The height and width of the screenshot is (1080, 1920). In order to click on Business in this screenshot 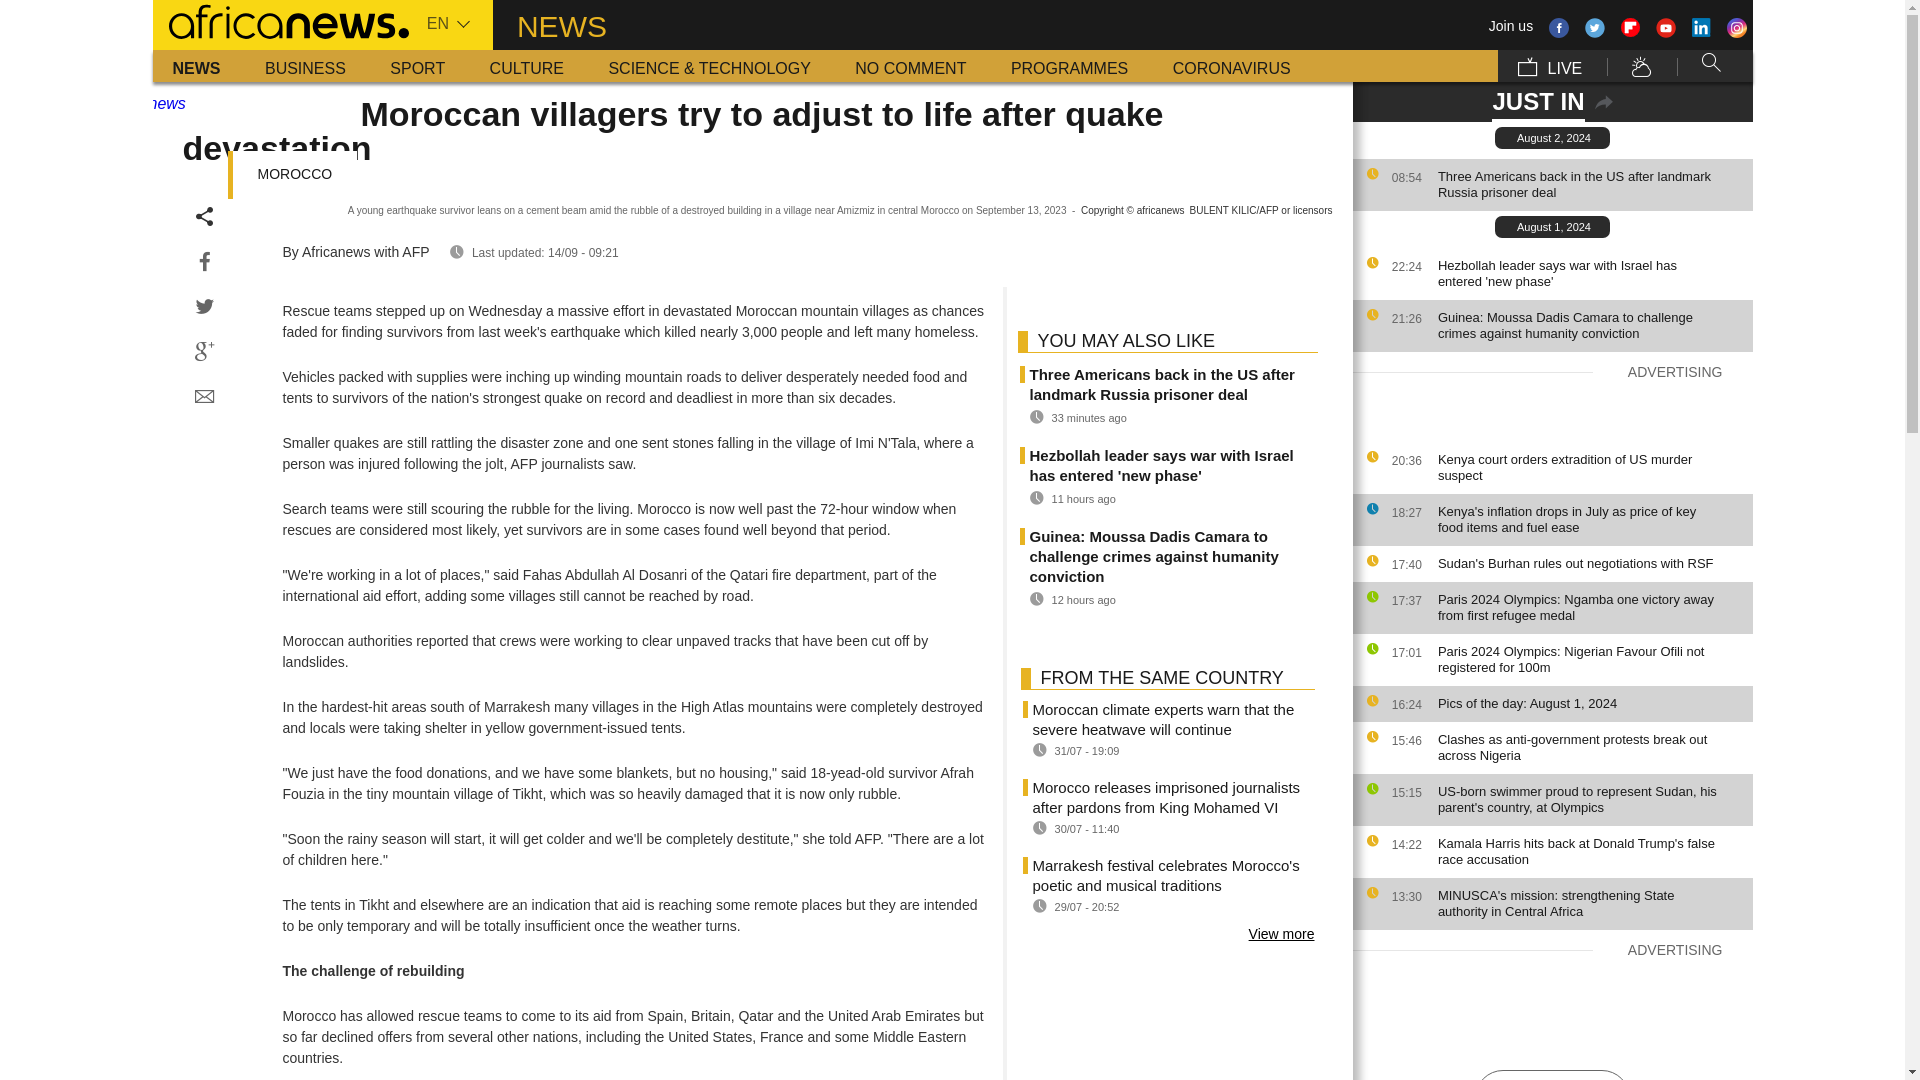, I will do `click(306, 66)`.